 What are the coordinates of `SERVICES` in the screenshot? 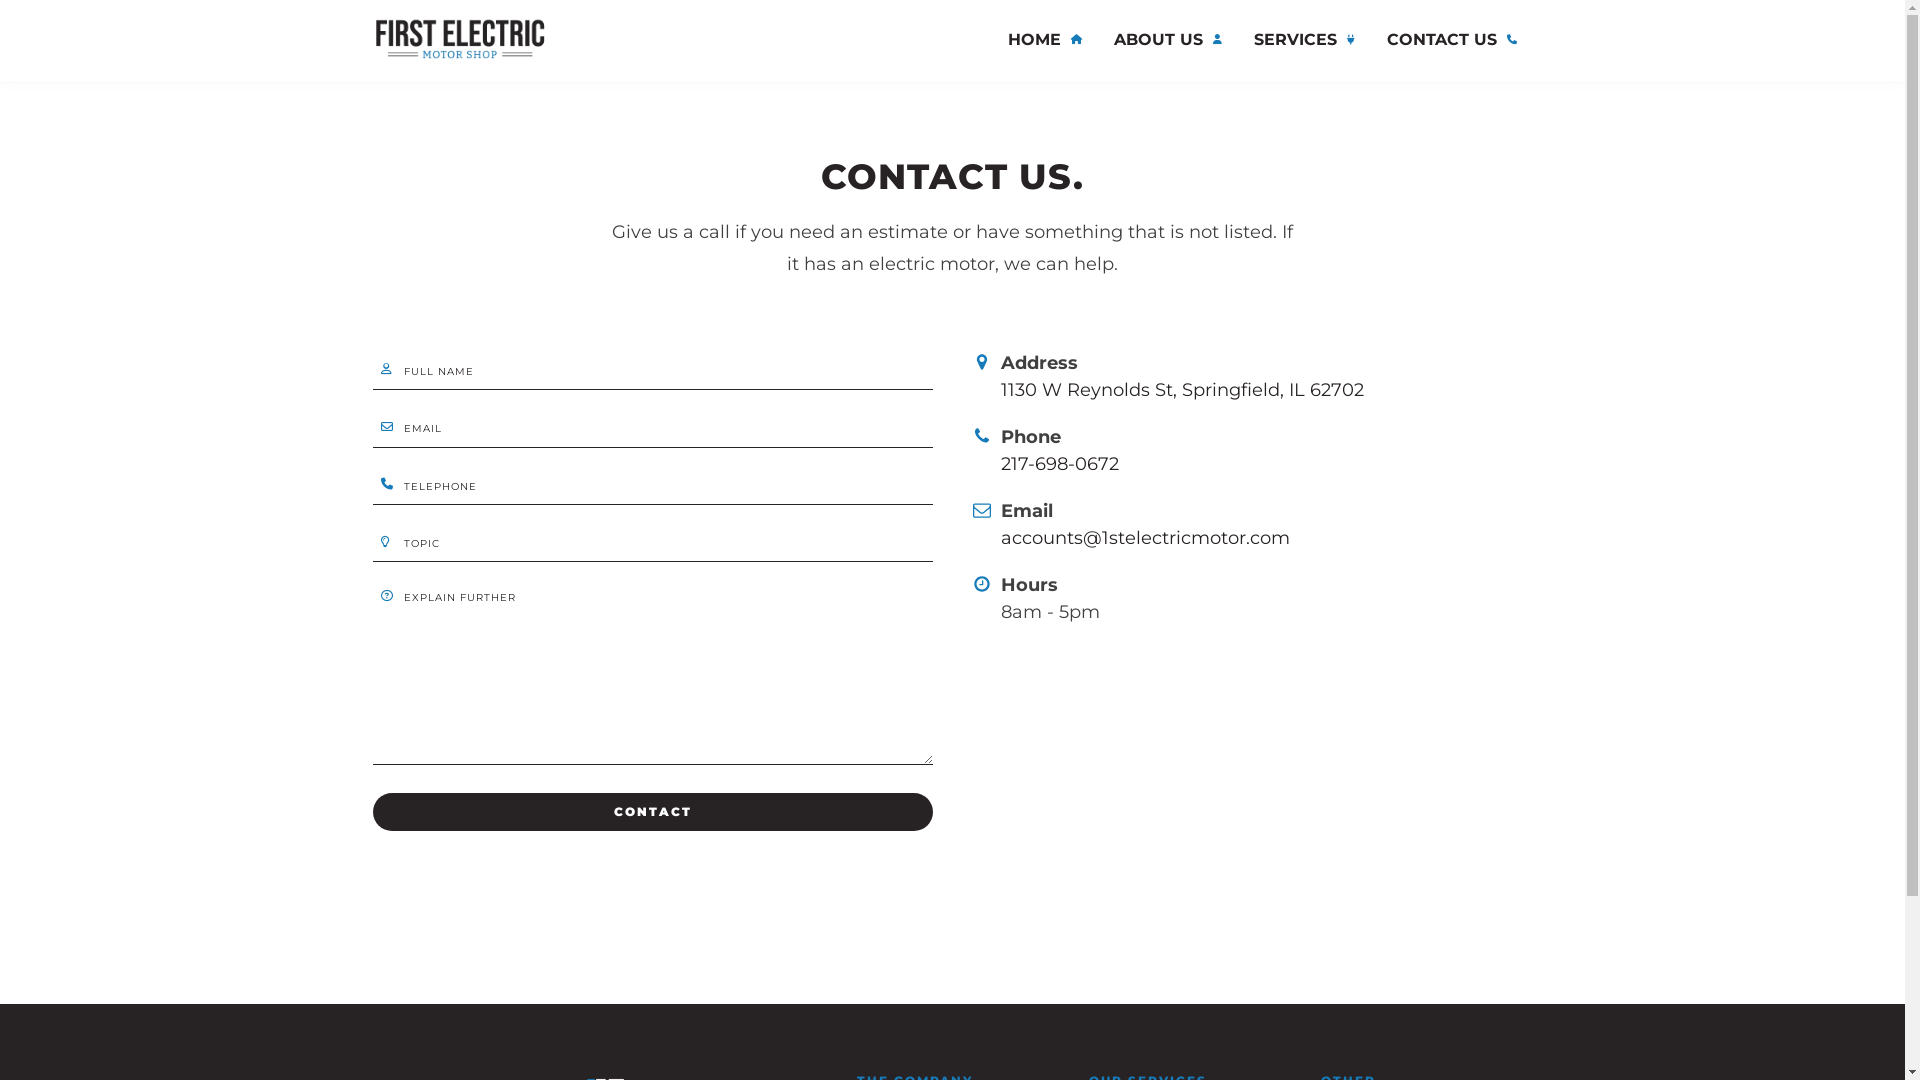 It's located at (1304, 40).